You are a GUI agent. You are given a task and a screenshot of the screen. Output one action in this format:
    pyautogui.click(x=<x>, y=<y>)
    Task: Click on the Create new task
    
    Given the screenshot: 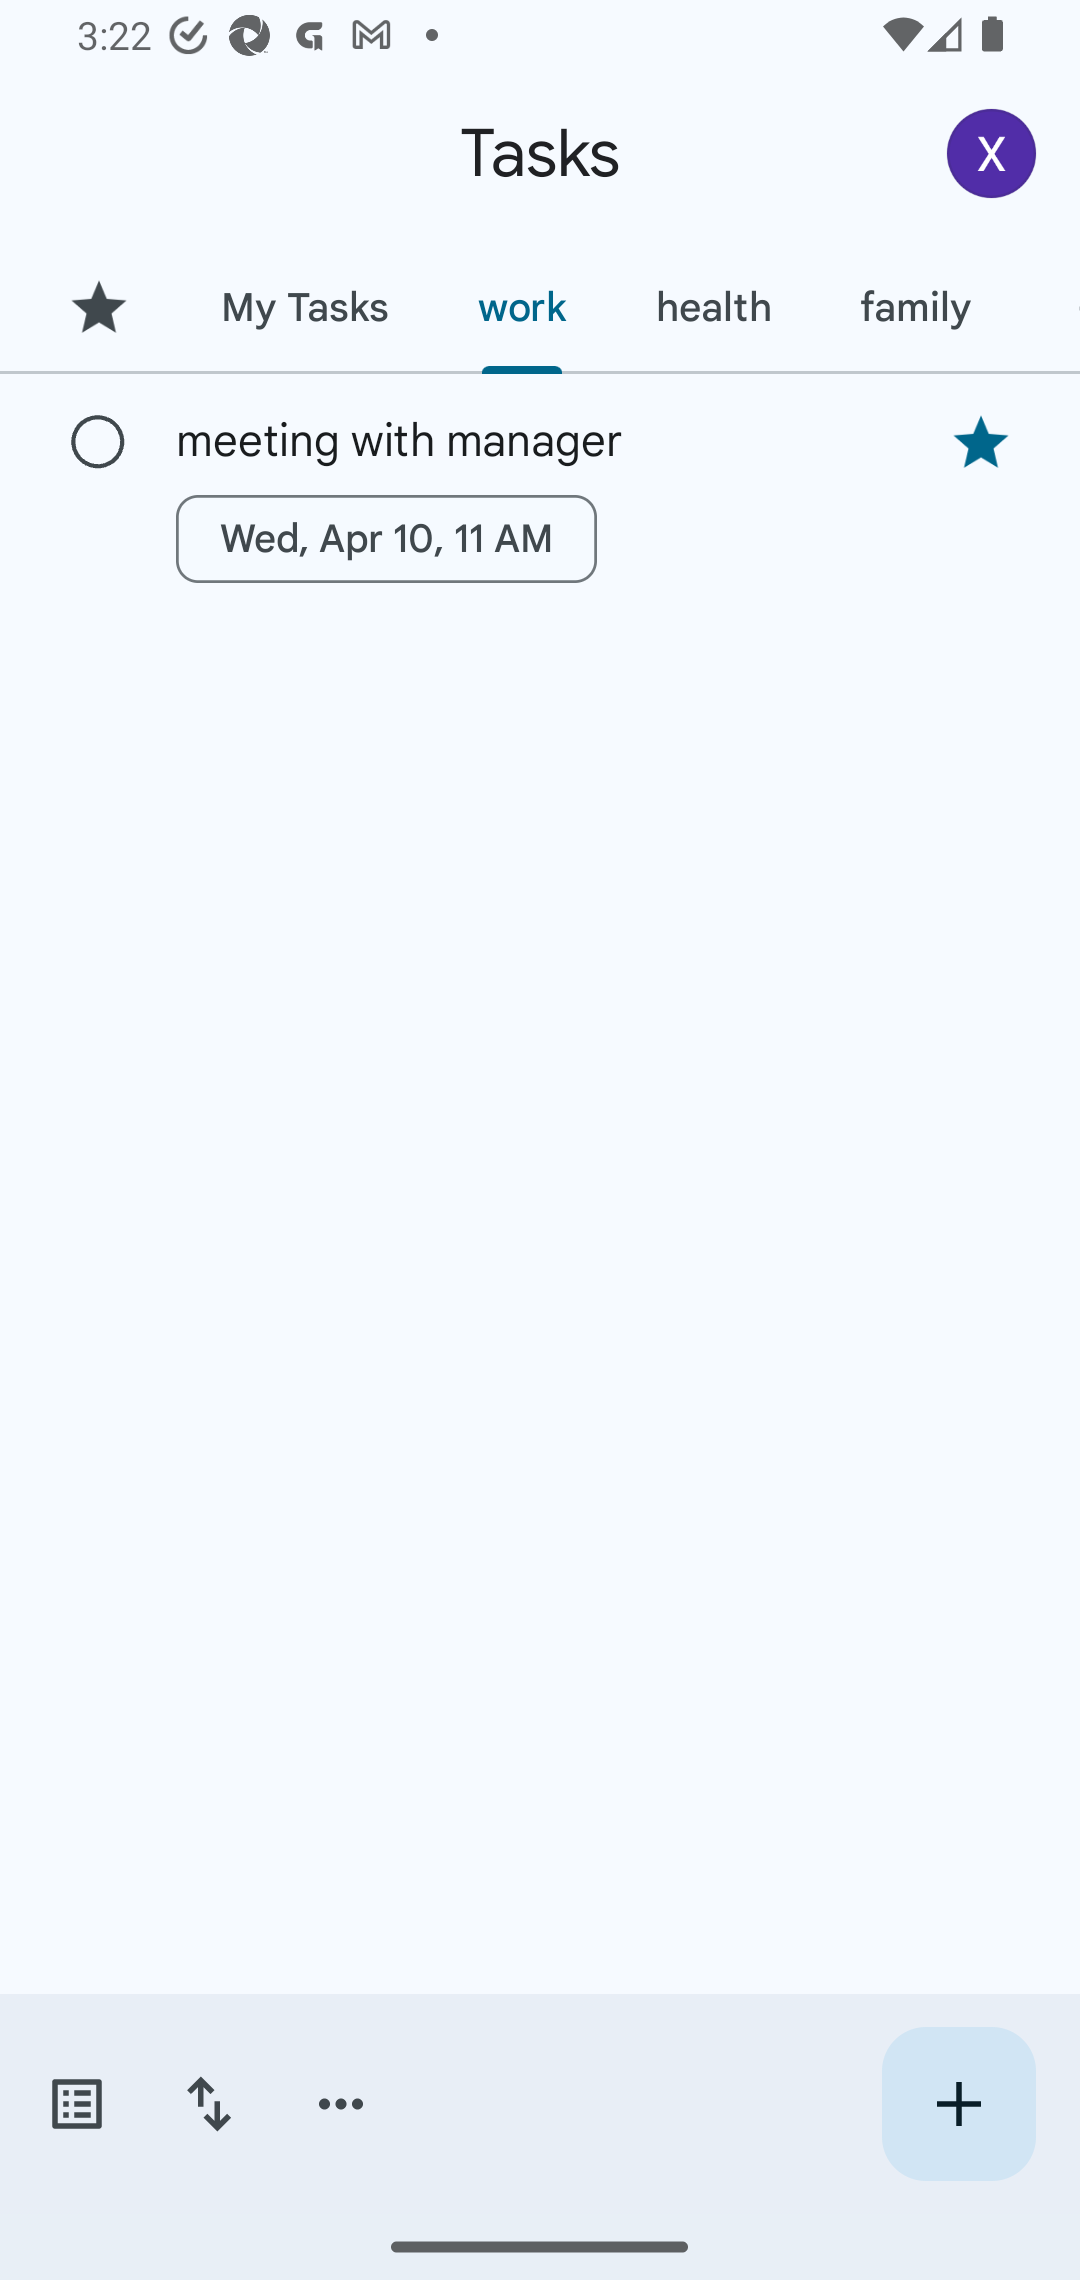 What is the action you would take?
    pyautogui.click(x=958, y=2104)
    